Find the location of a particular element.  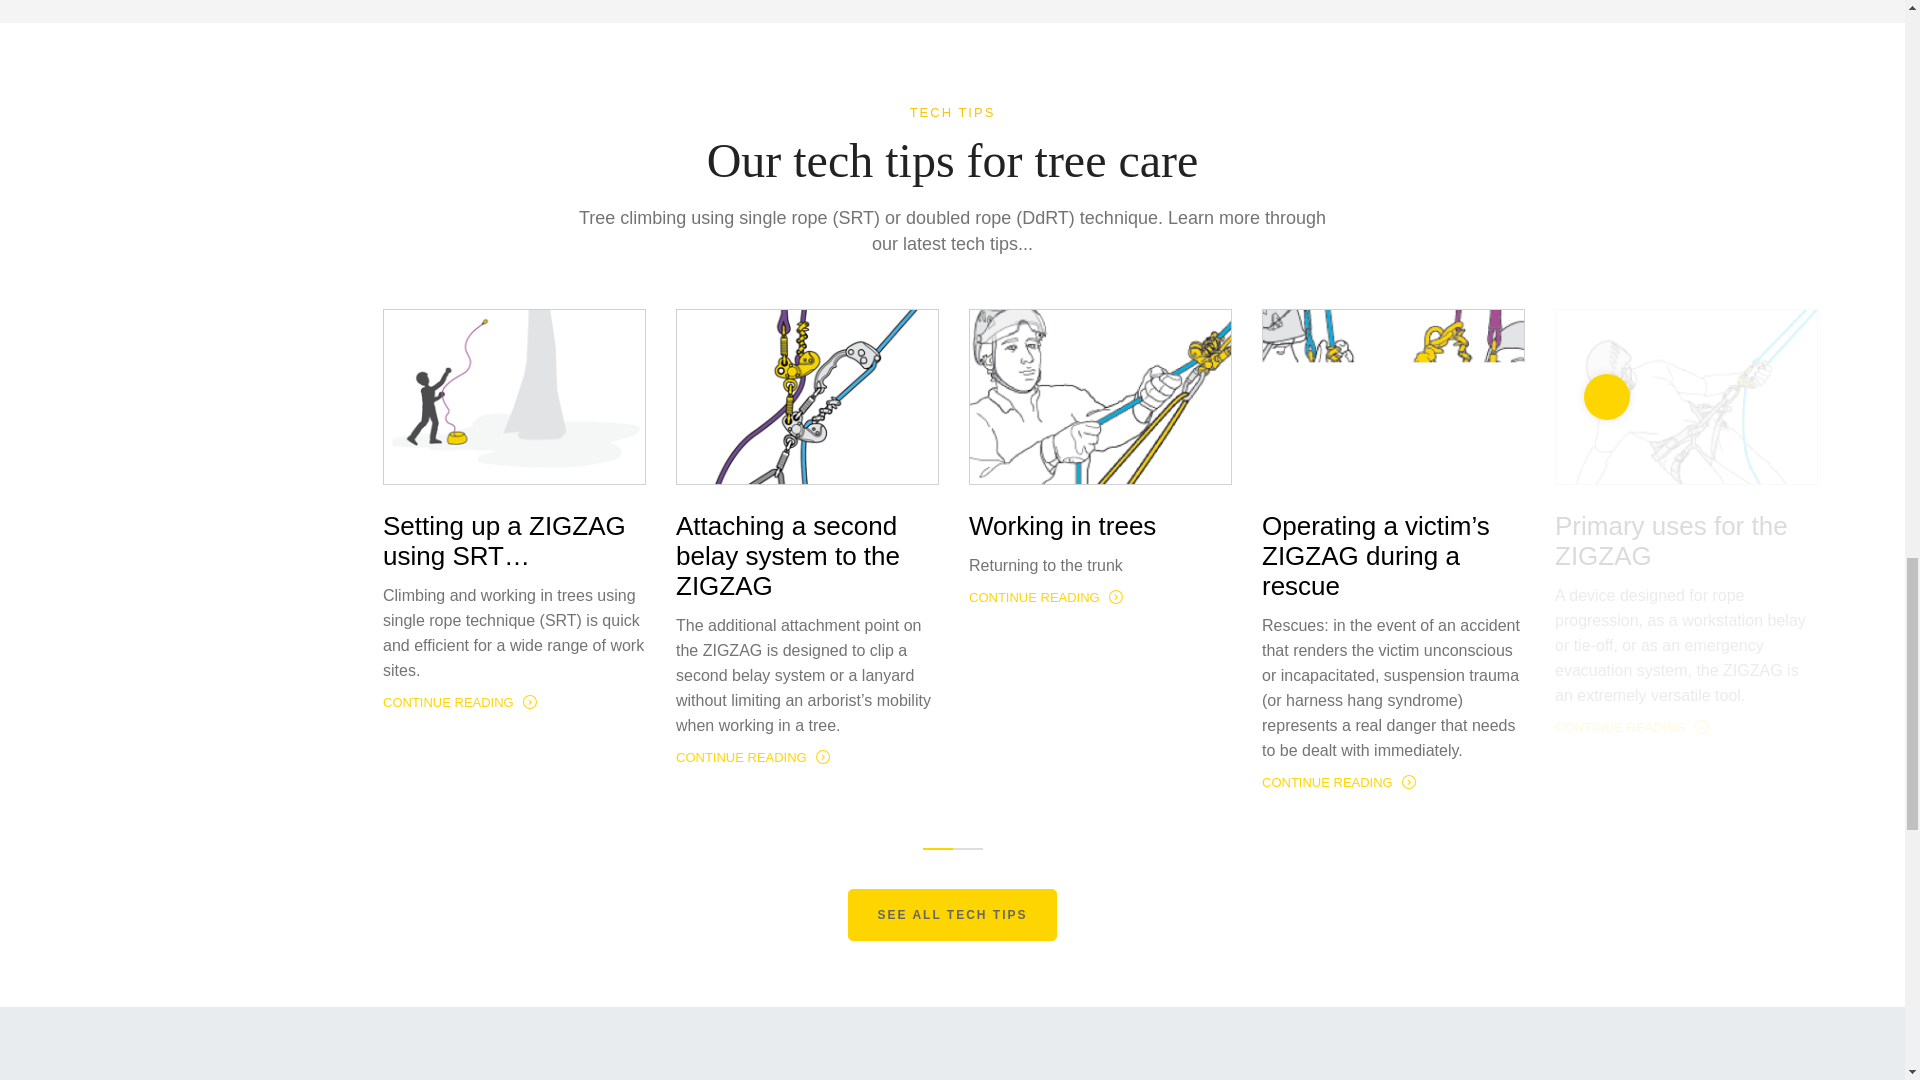

CONTINUE READING is located at coordinates (1340, 782).